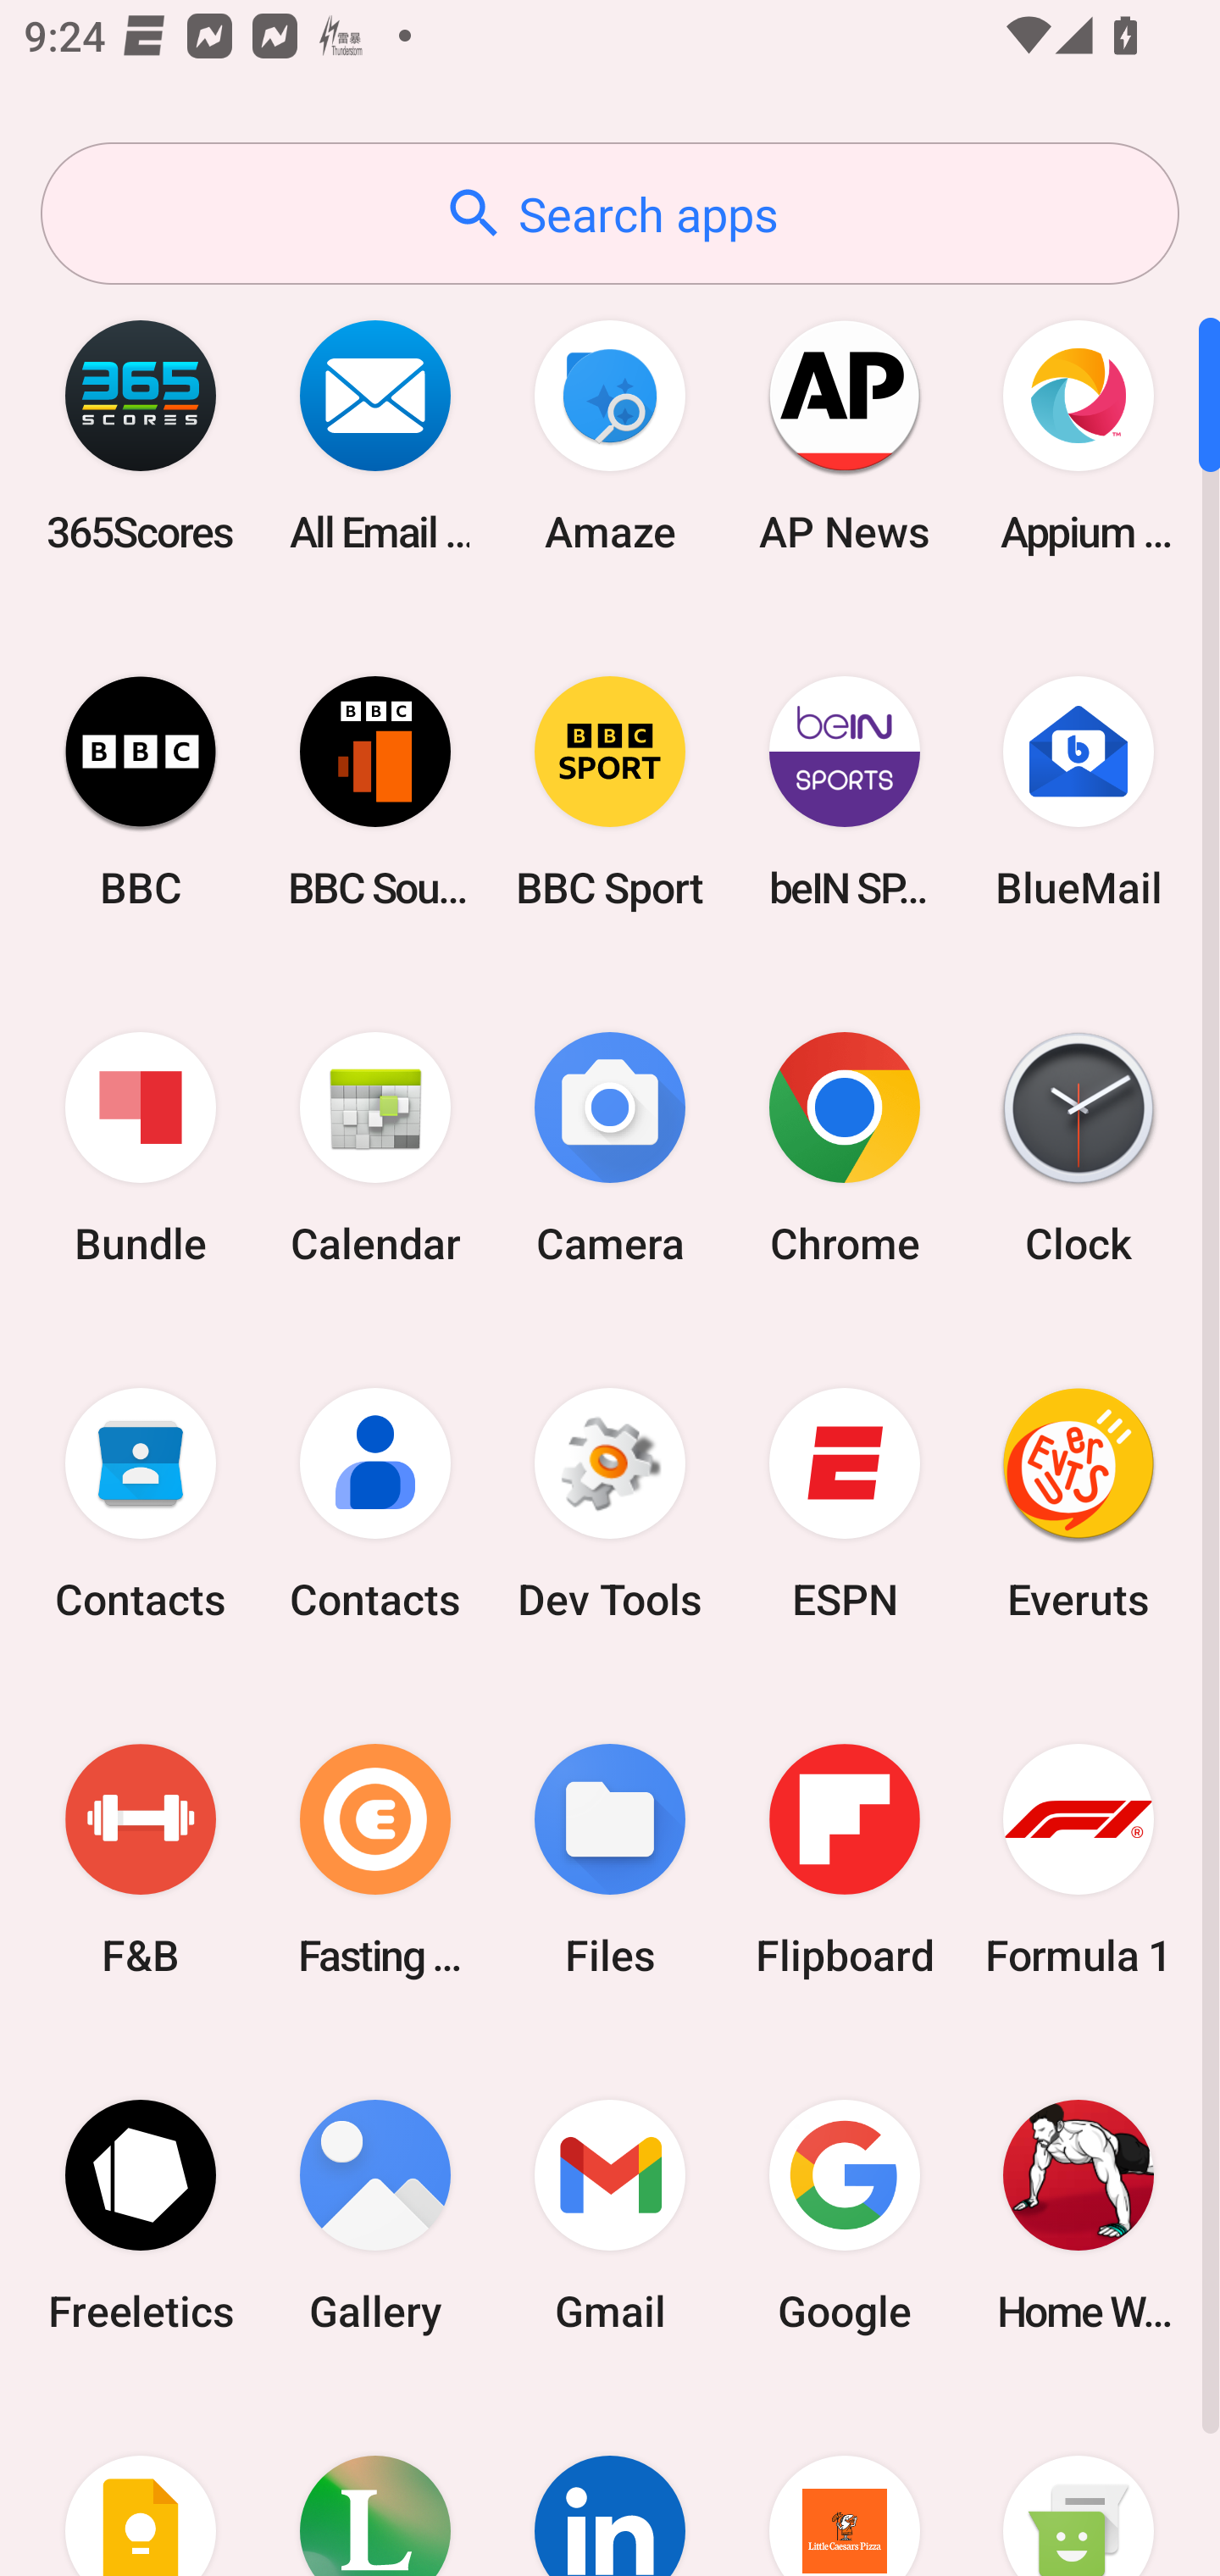 The height and width of the screenshot is (2576, 1220). Describe the element at coordinates (141, 436) in the screenshot. I see `365Scores` at that location.